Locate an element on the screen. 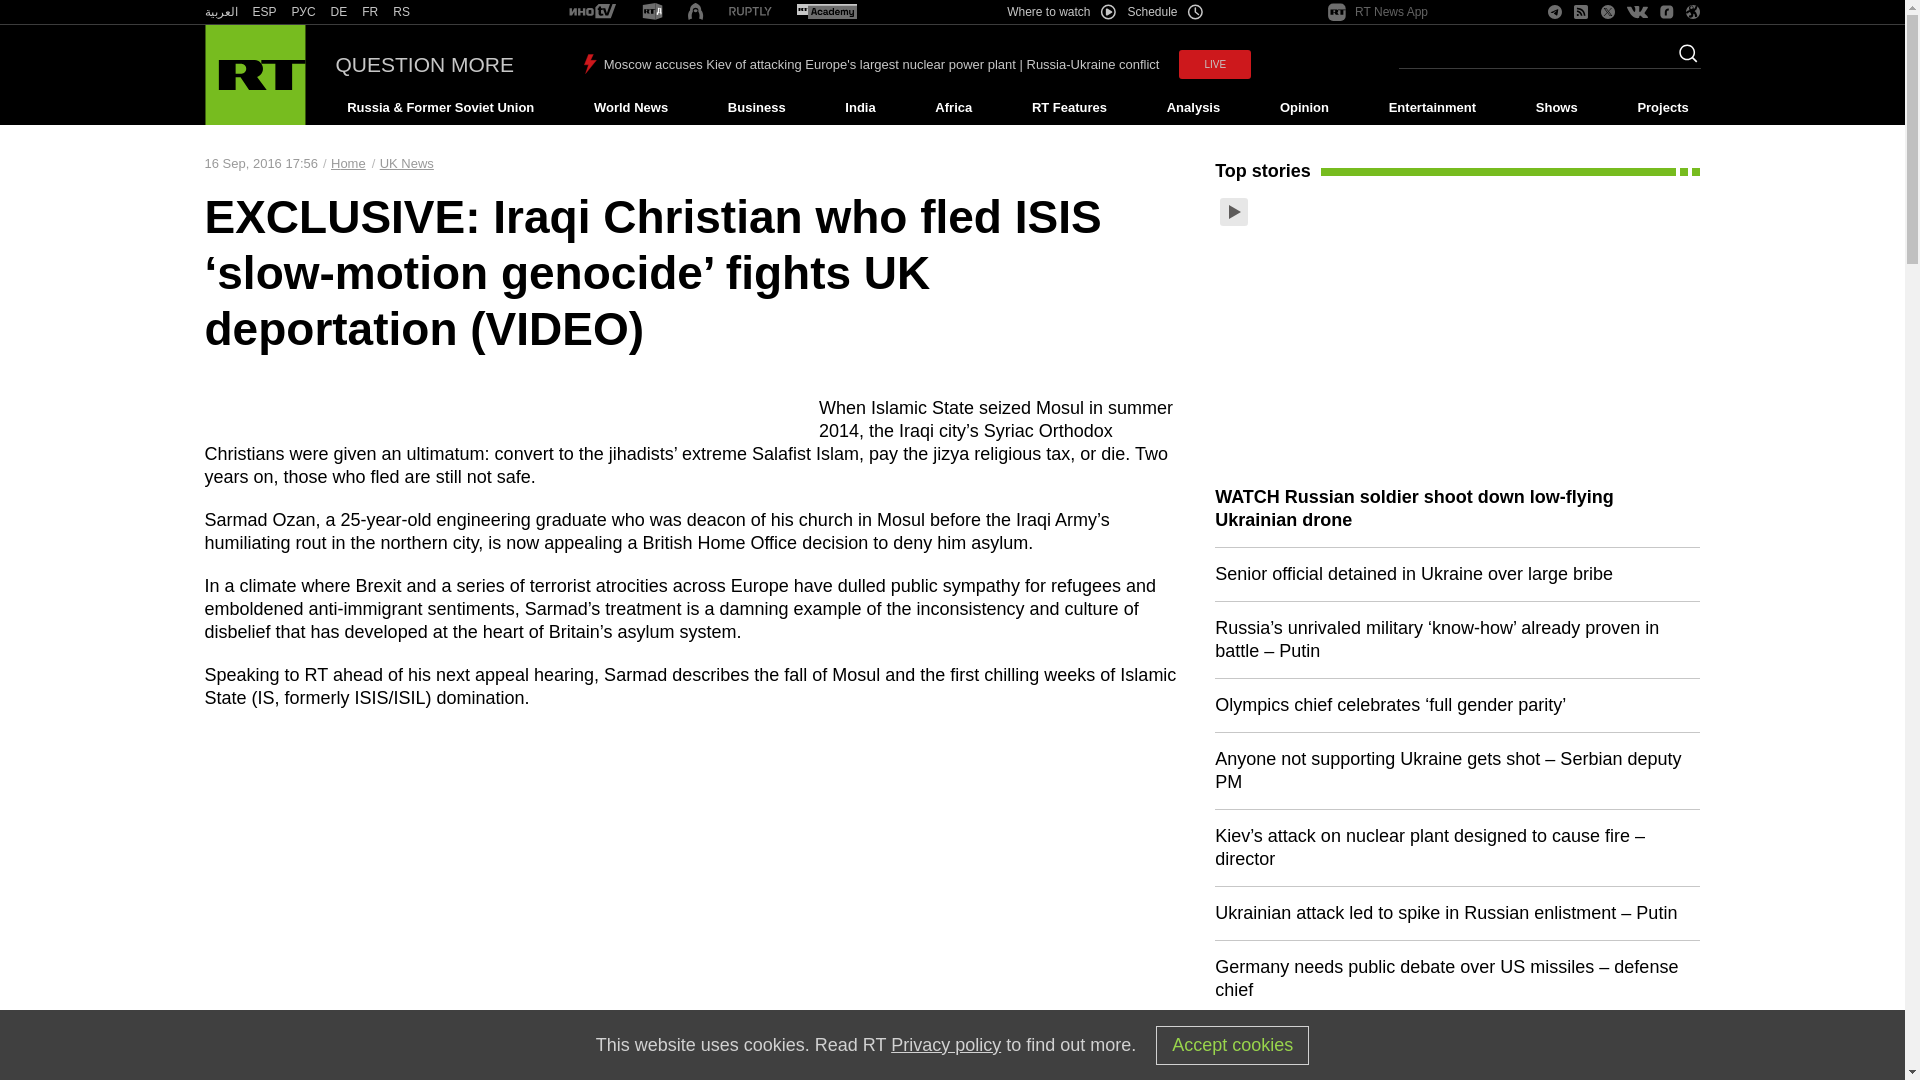 This screenshot has width=1920, height=1080. QUESTION MORE is located at coordinates (425, 64).